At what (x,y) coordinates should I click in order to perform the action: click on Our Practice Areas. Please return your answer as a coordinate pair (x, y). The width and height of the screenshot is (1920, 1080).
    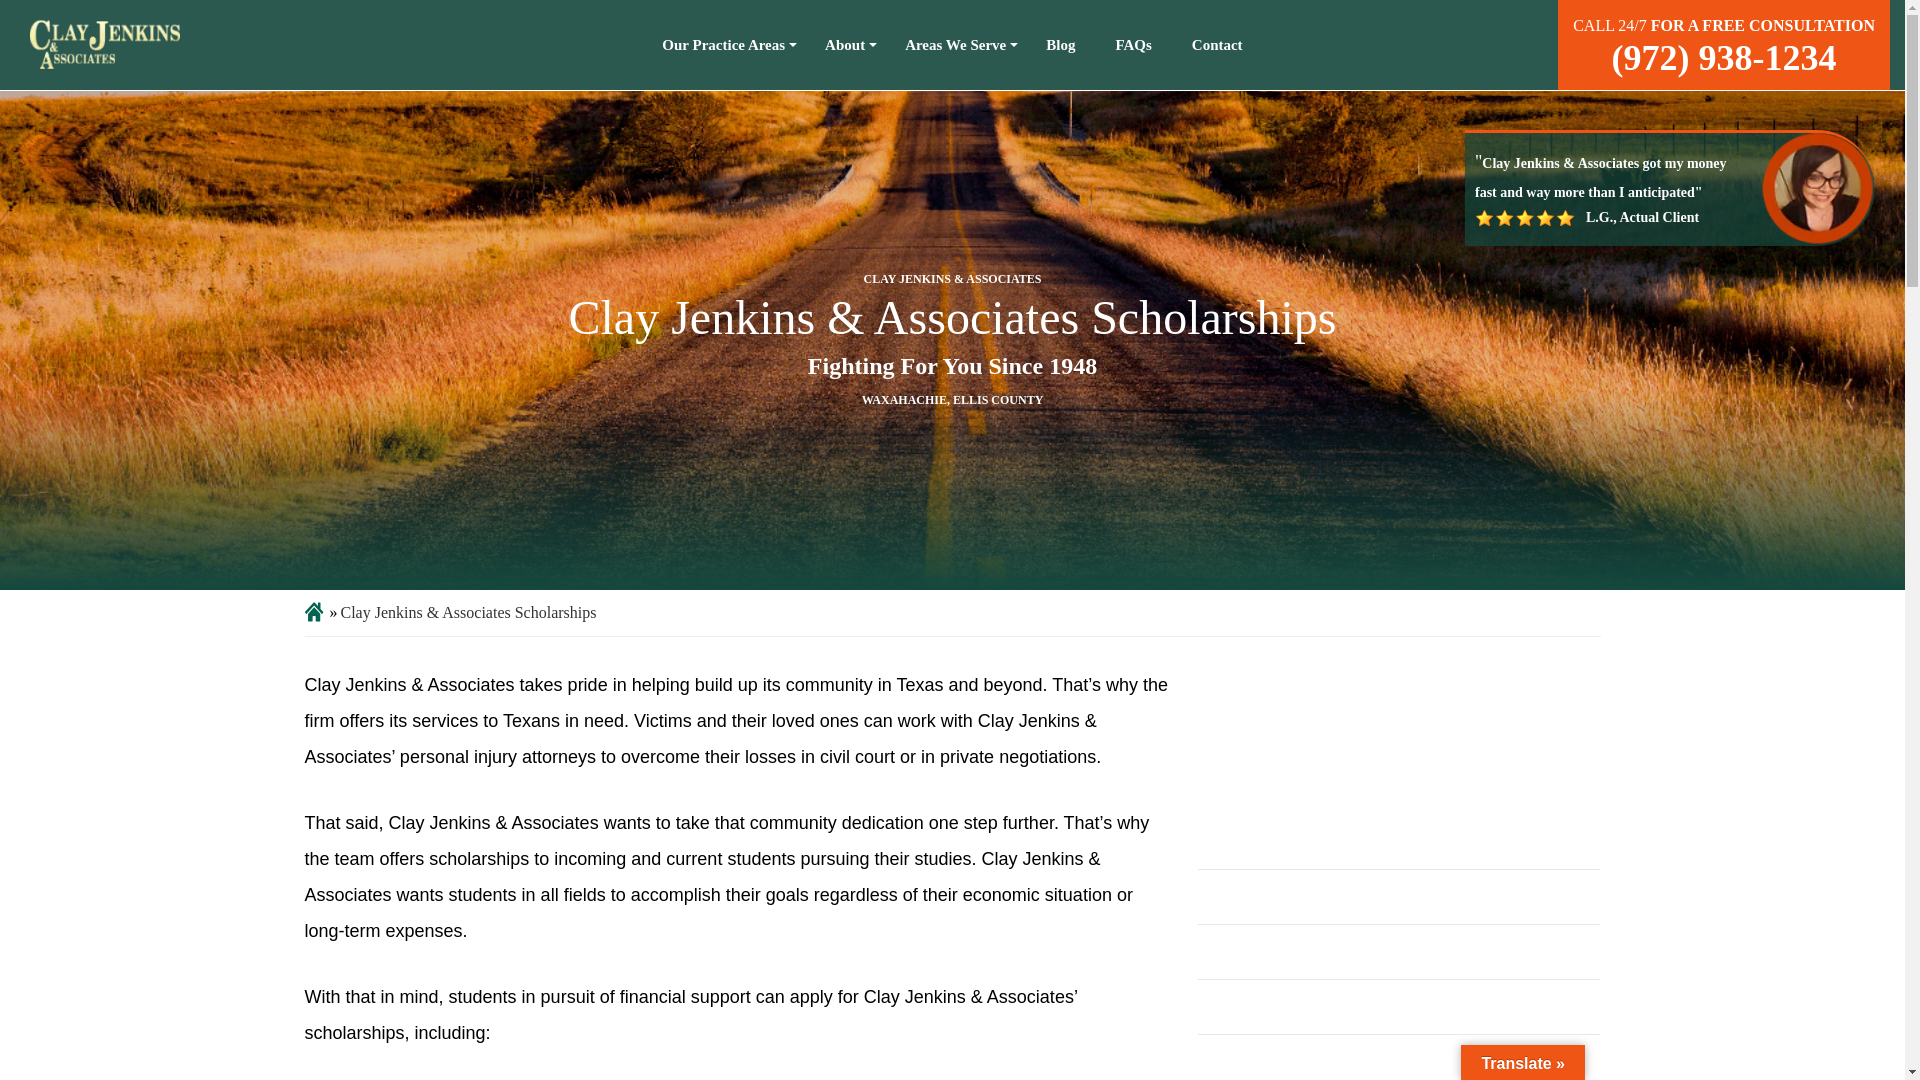
    Looking at the image, I should click on (724, 44).